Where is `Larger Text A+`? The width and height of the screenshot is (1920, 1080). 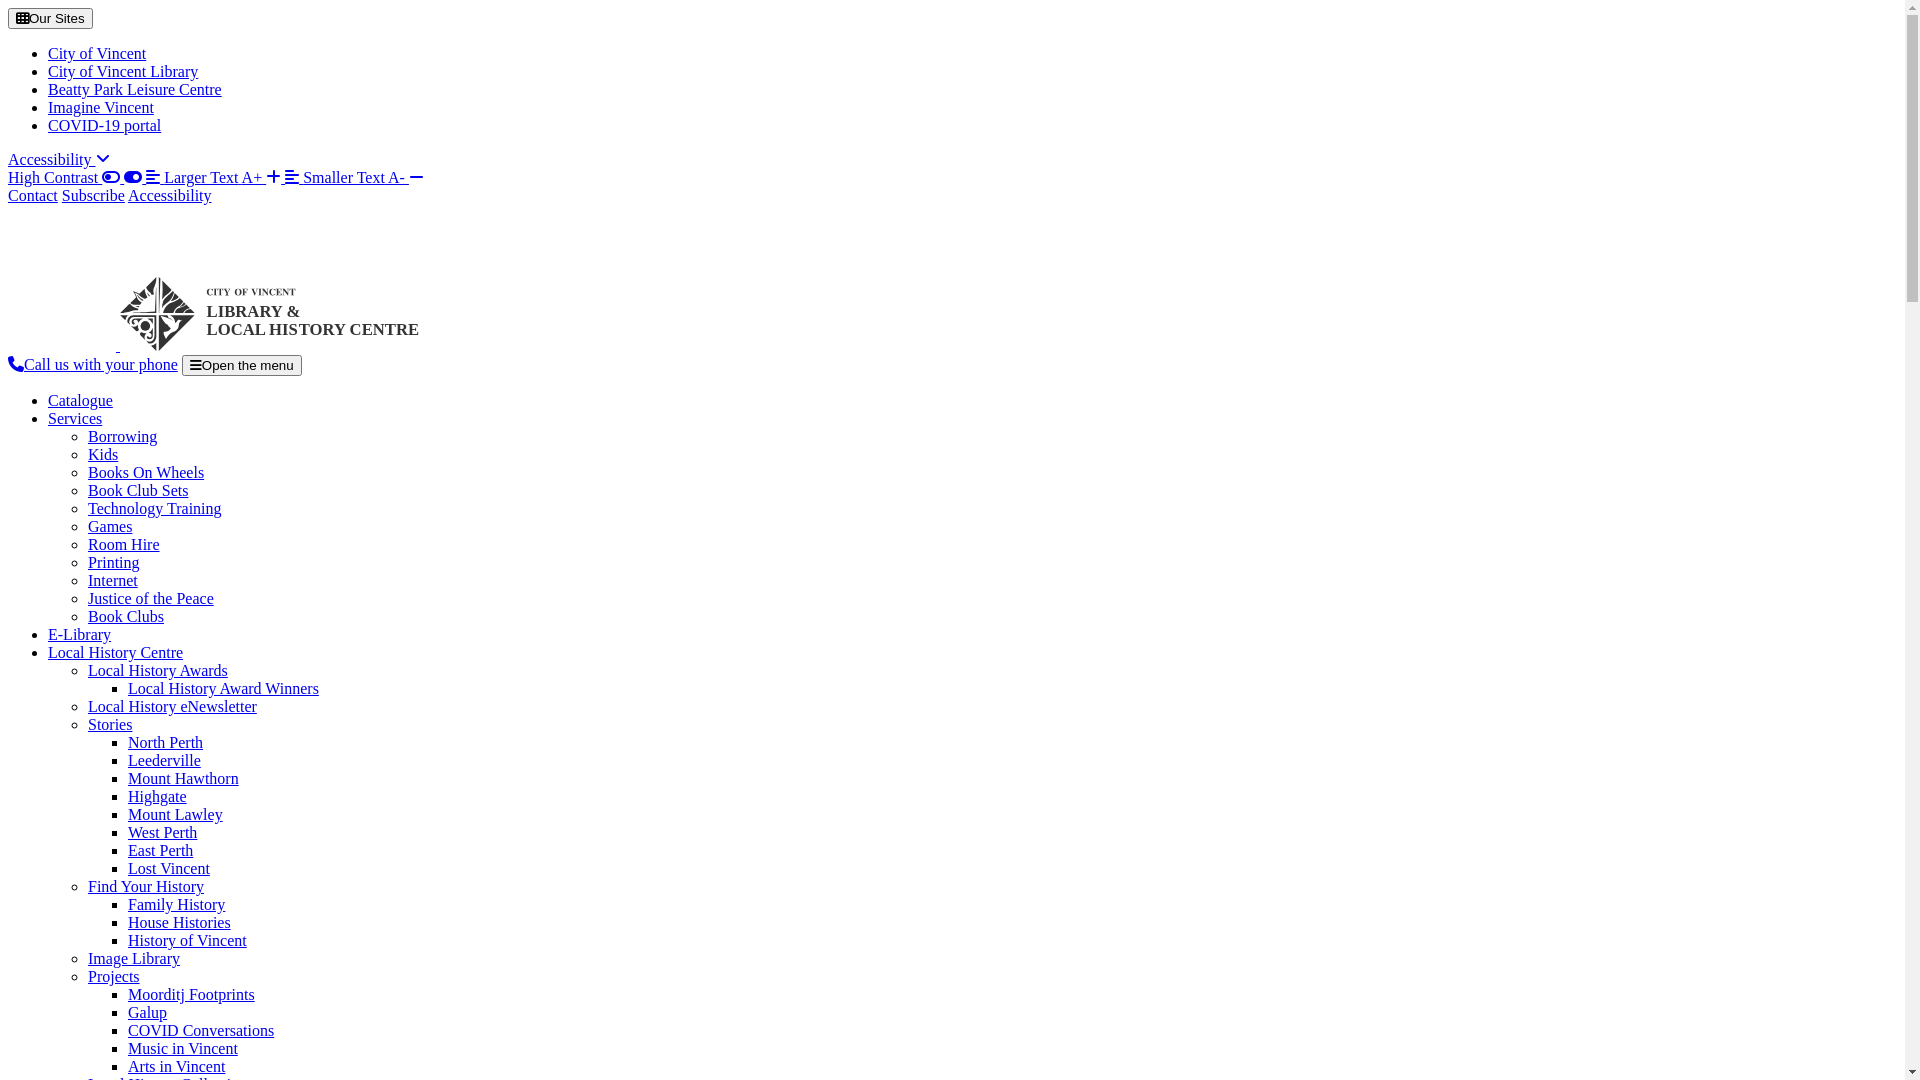 Larger Text A+ is located at coordinates (216, 178).